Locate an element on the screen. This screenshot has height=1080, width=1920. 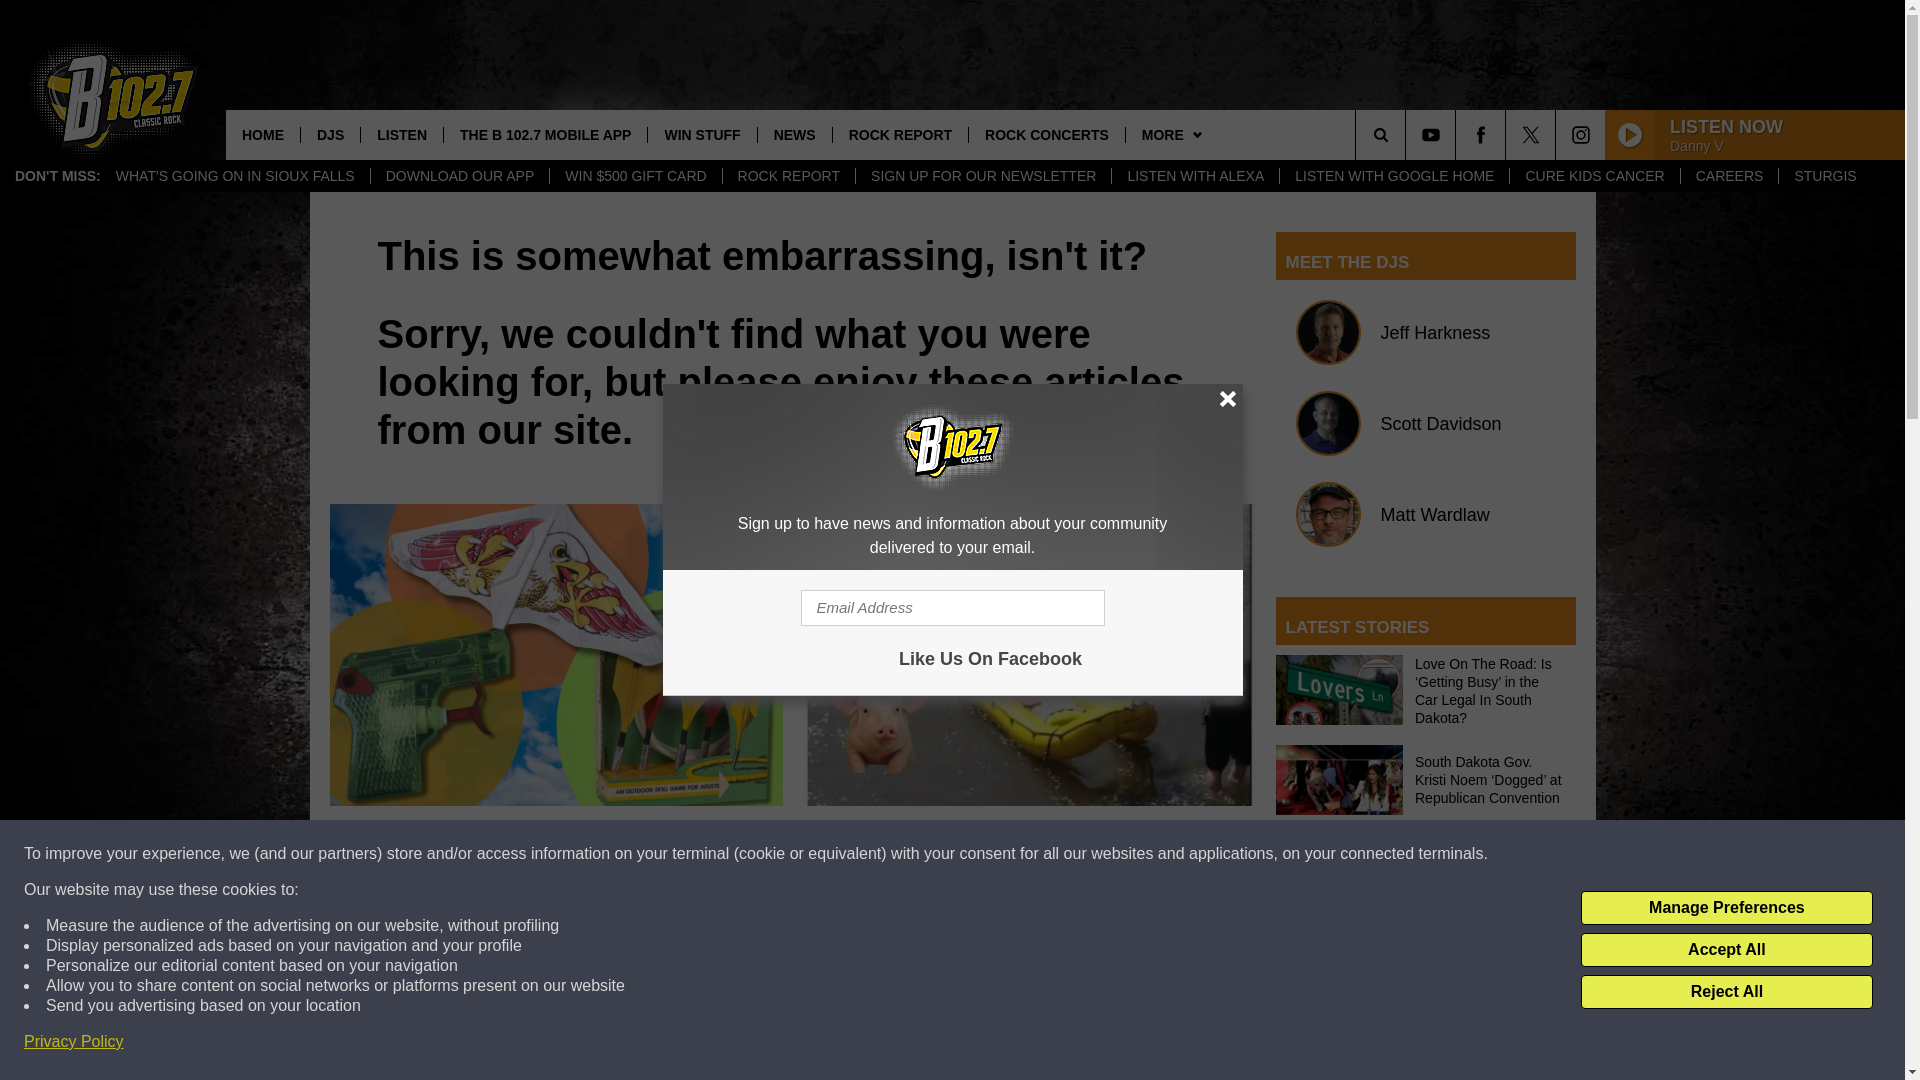
STURGIS is located at coordinates (1824, 176).